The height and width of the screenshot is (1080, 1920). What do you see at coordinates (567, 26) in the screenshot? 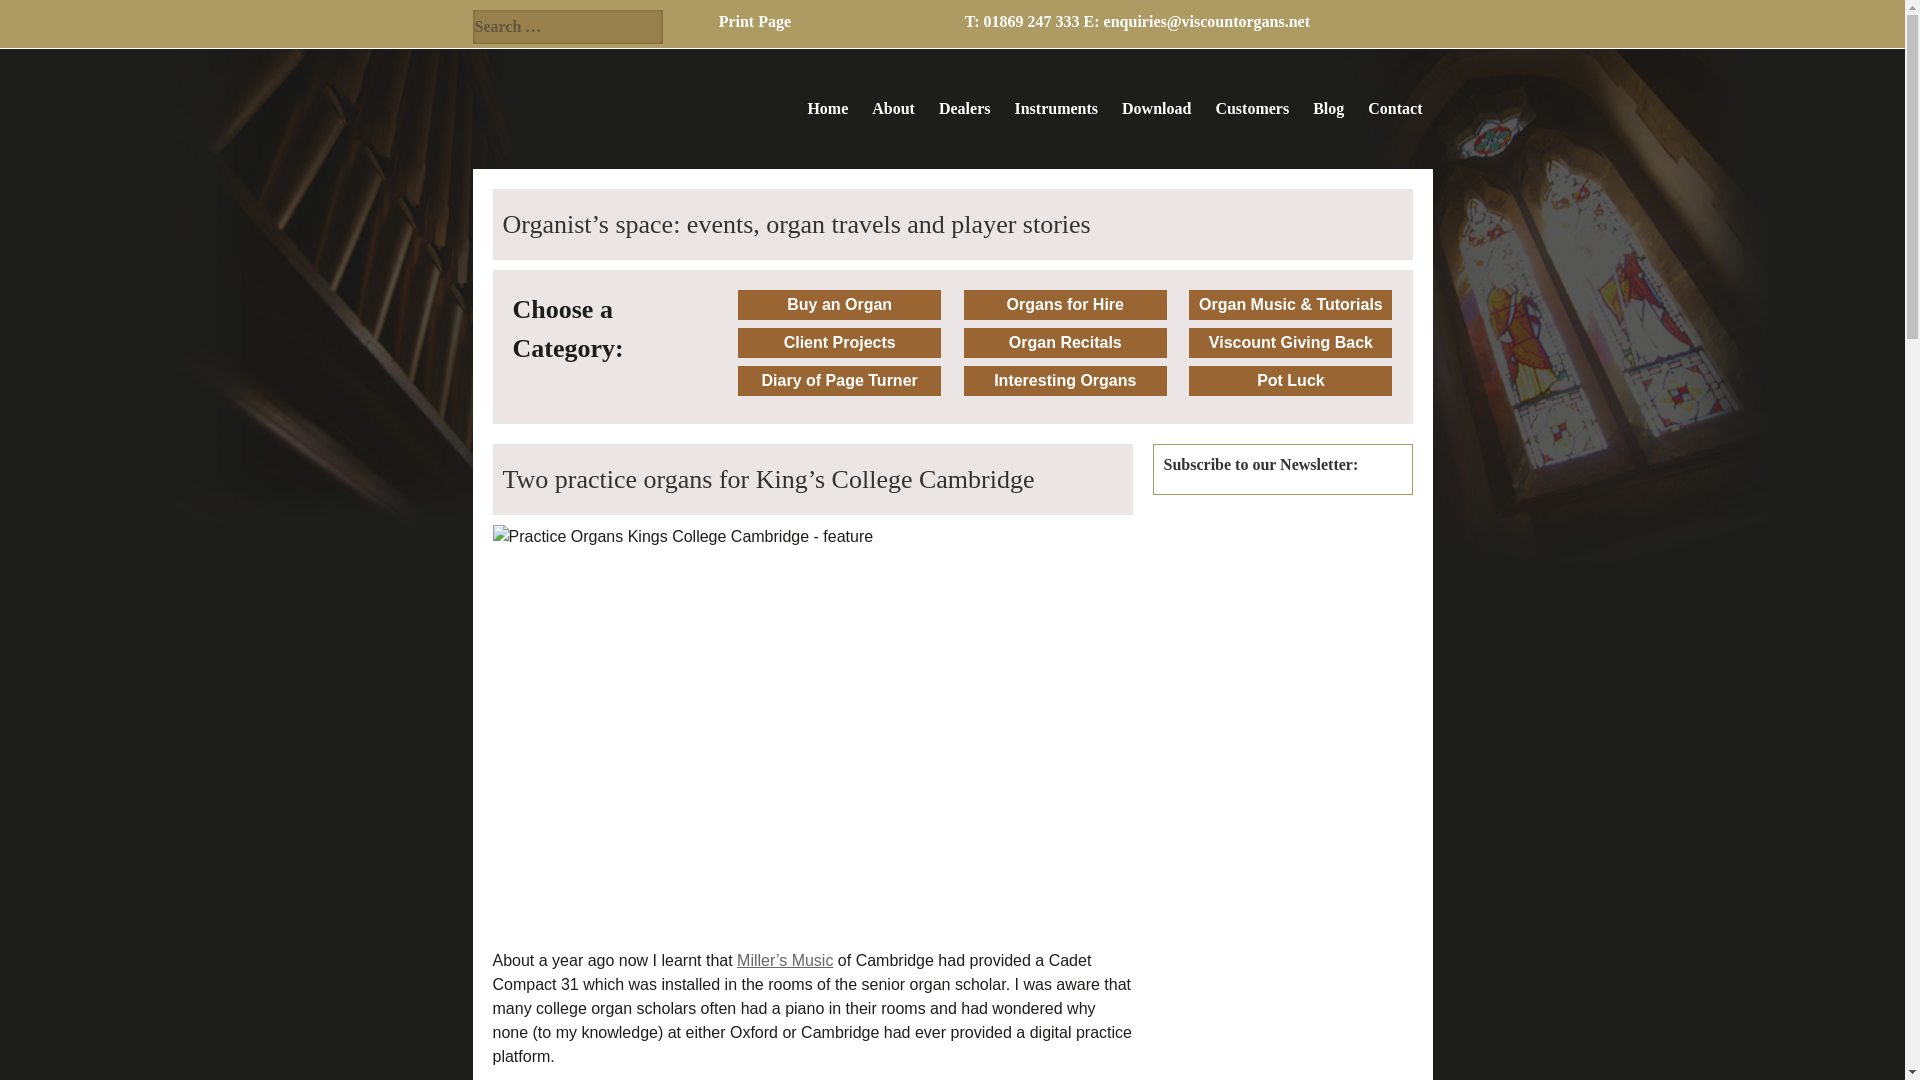
I see `Search for:` at bounding box center [567, 26].